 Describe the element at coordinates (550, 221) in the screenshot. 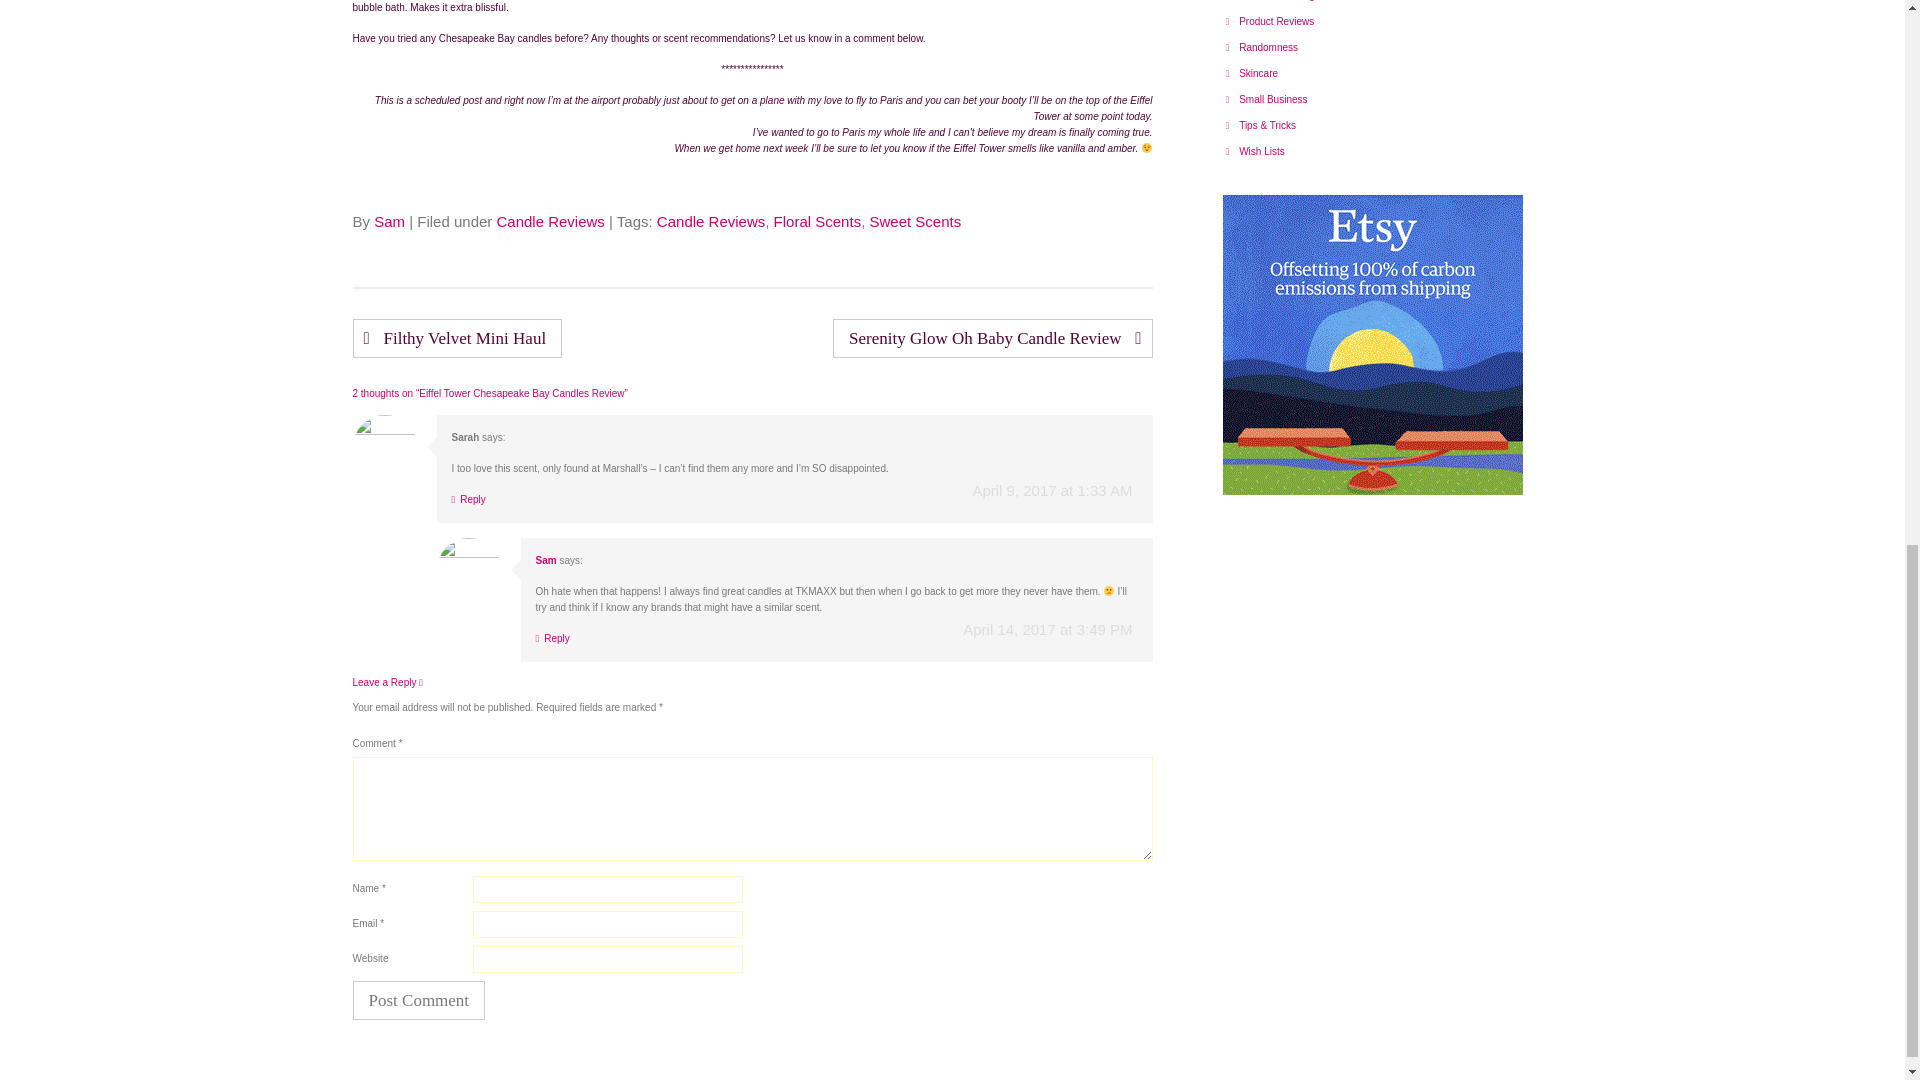

I see `Candle Reviews` at that location.